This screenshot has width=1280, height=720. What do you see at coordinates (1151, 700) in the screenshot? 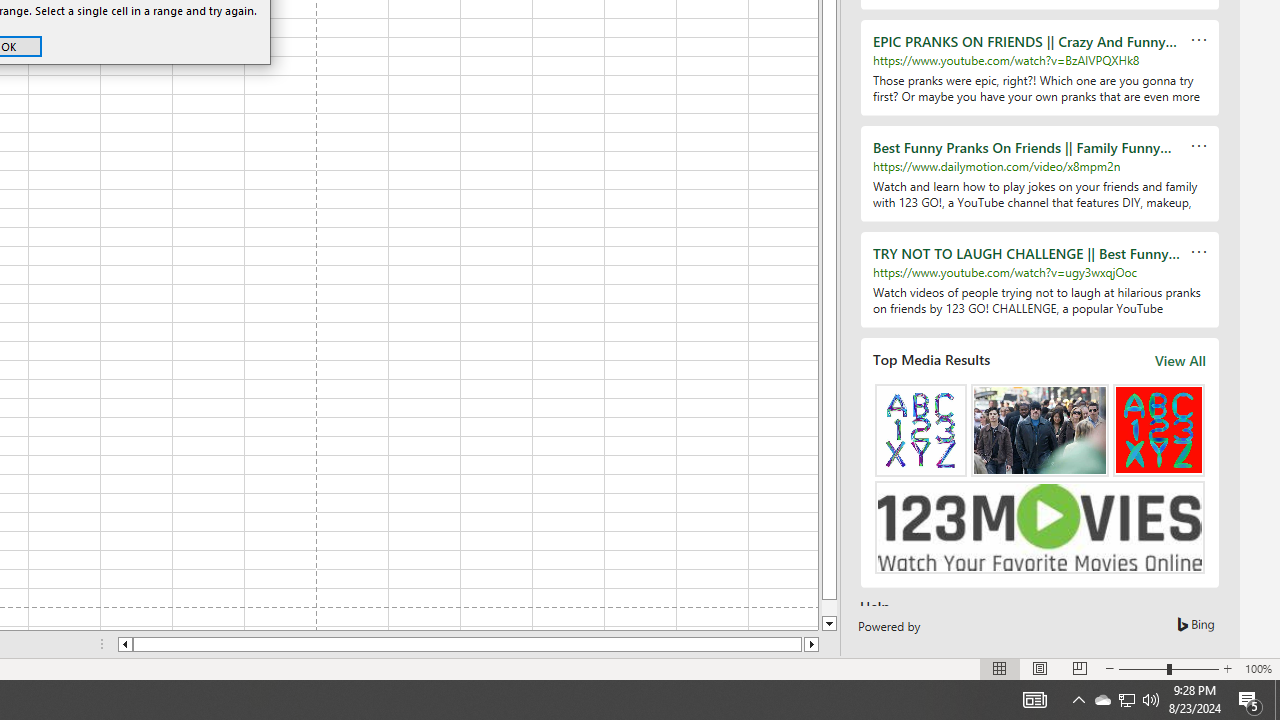
I see `Show desktop` at bounding box center [1151, 700].